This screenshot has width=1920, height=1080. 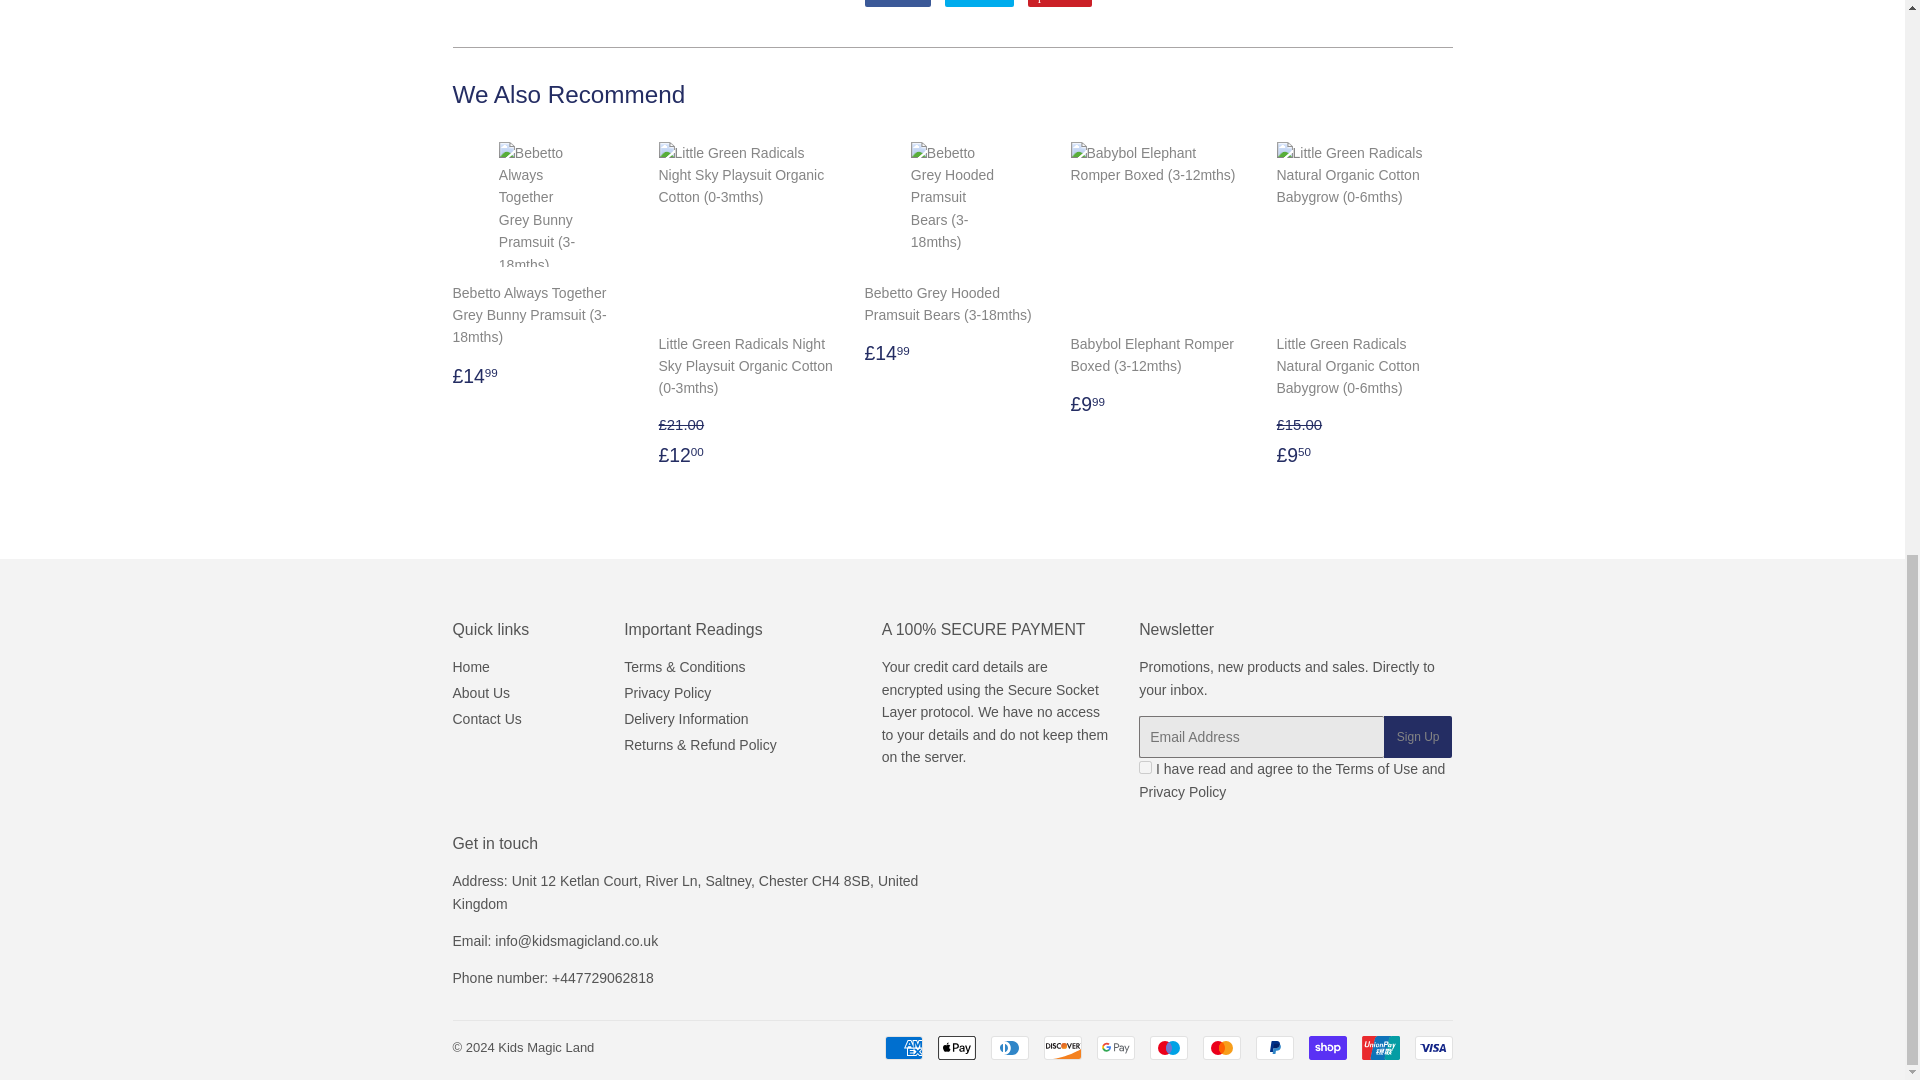 What do you see at coordinates (902, 1047) in the screenshot?
I see `American Express` at bounding box center [902, 1047].